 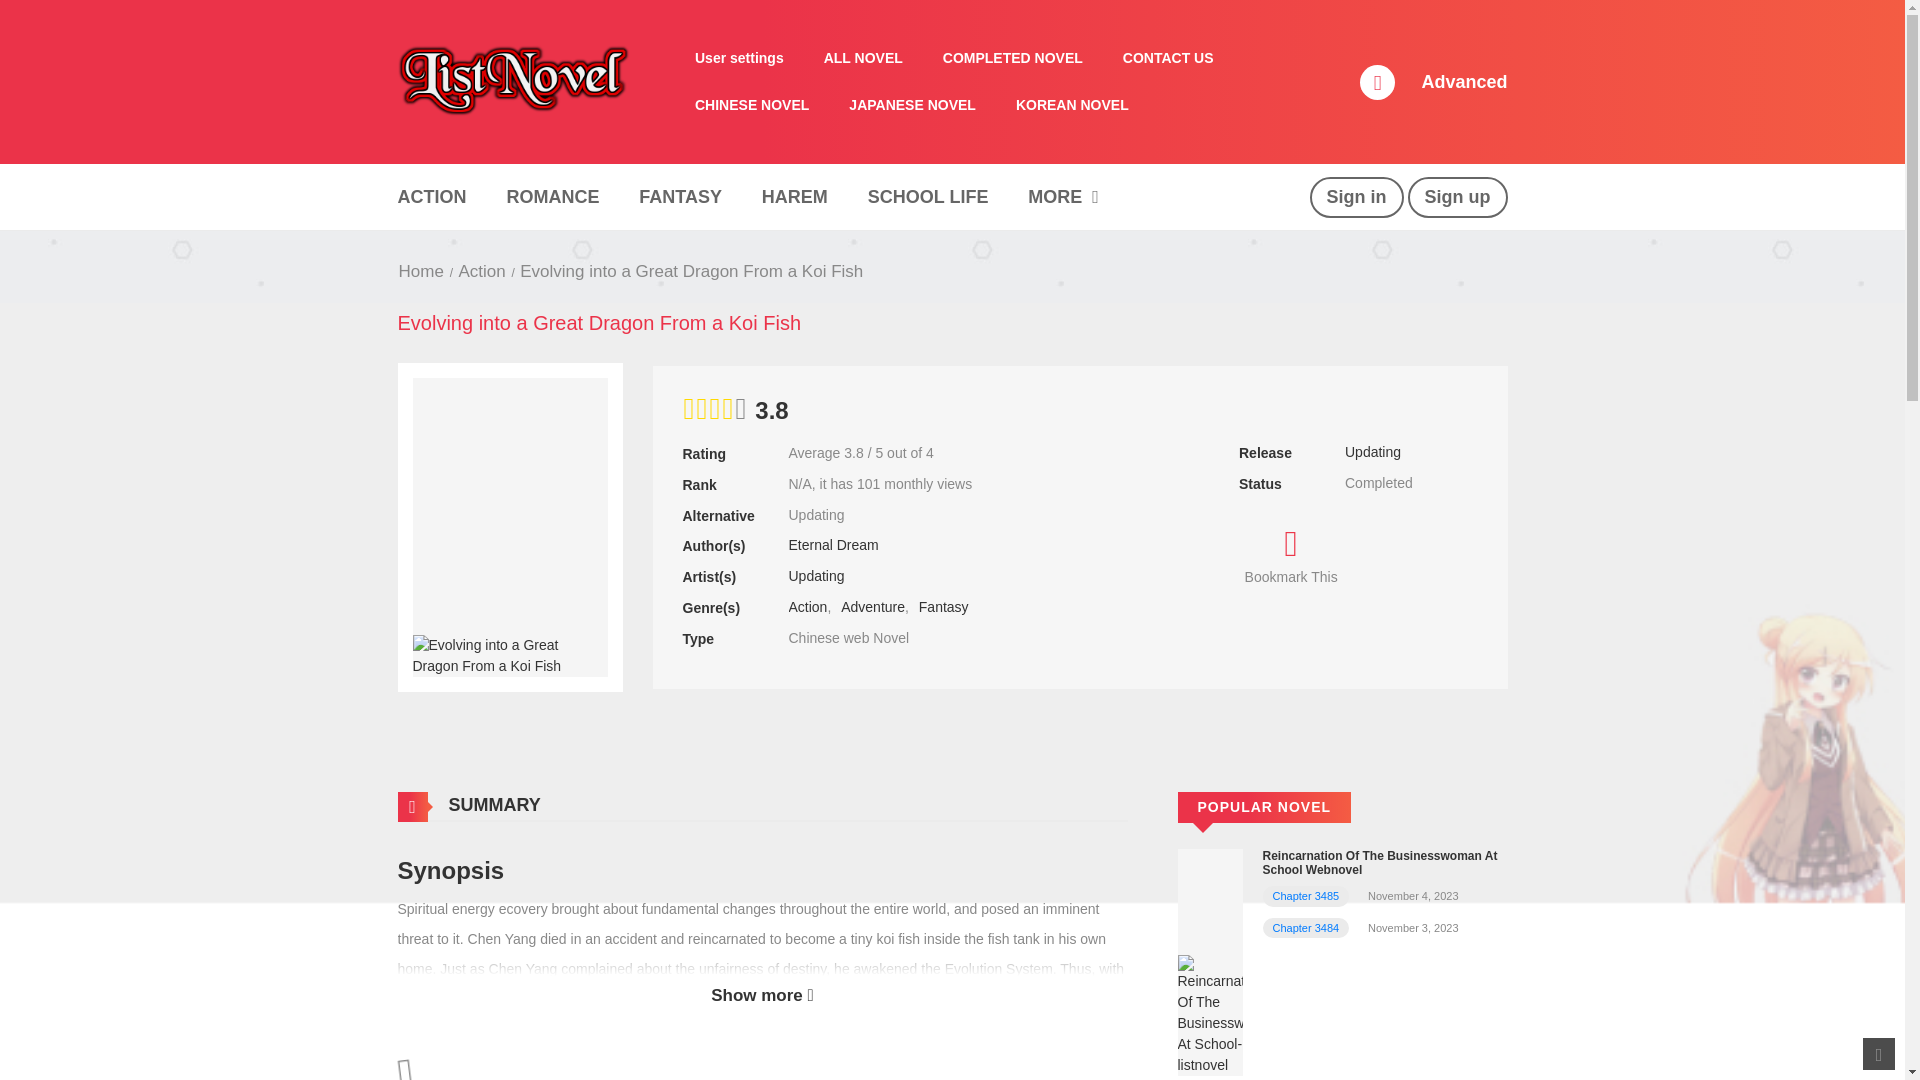 I want to click on CHINESE NOVEL, so click(x=752, y=105).